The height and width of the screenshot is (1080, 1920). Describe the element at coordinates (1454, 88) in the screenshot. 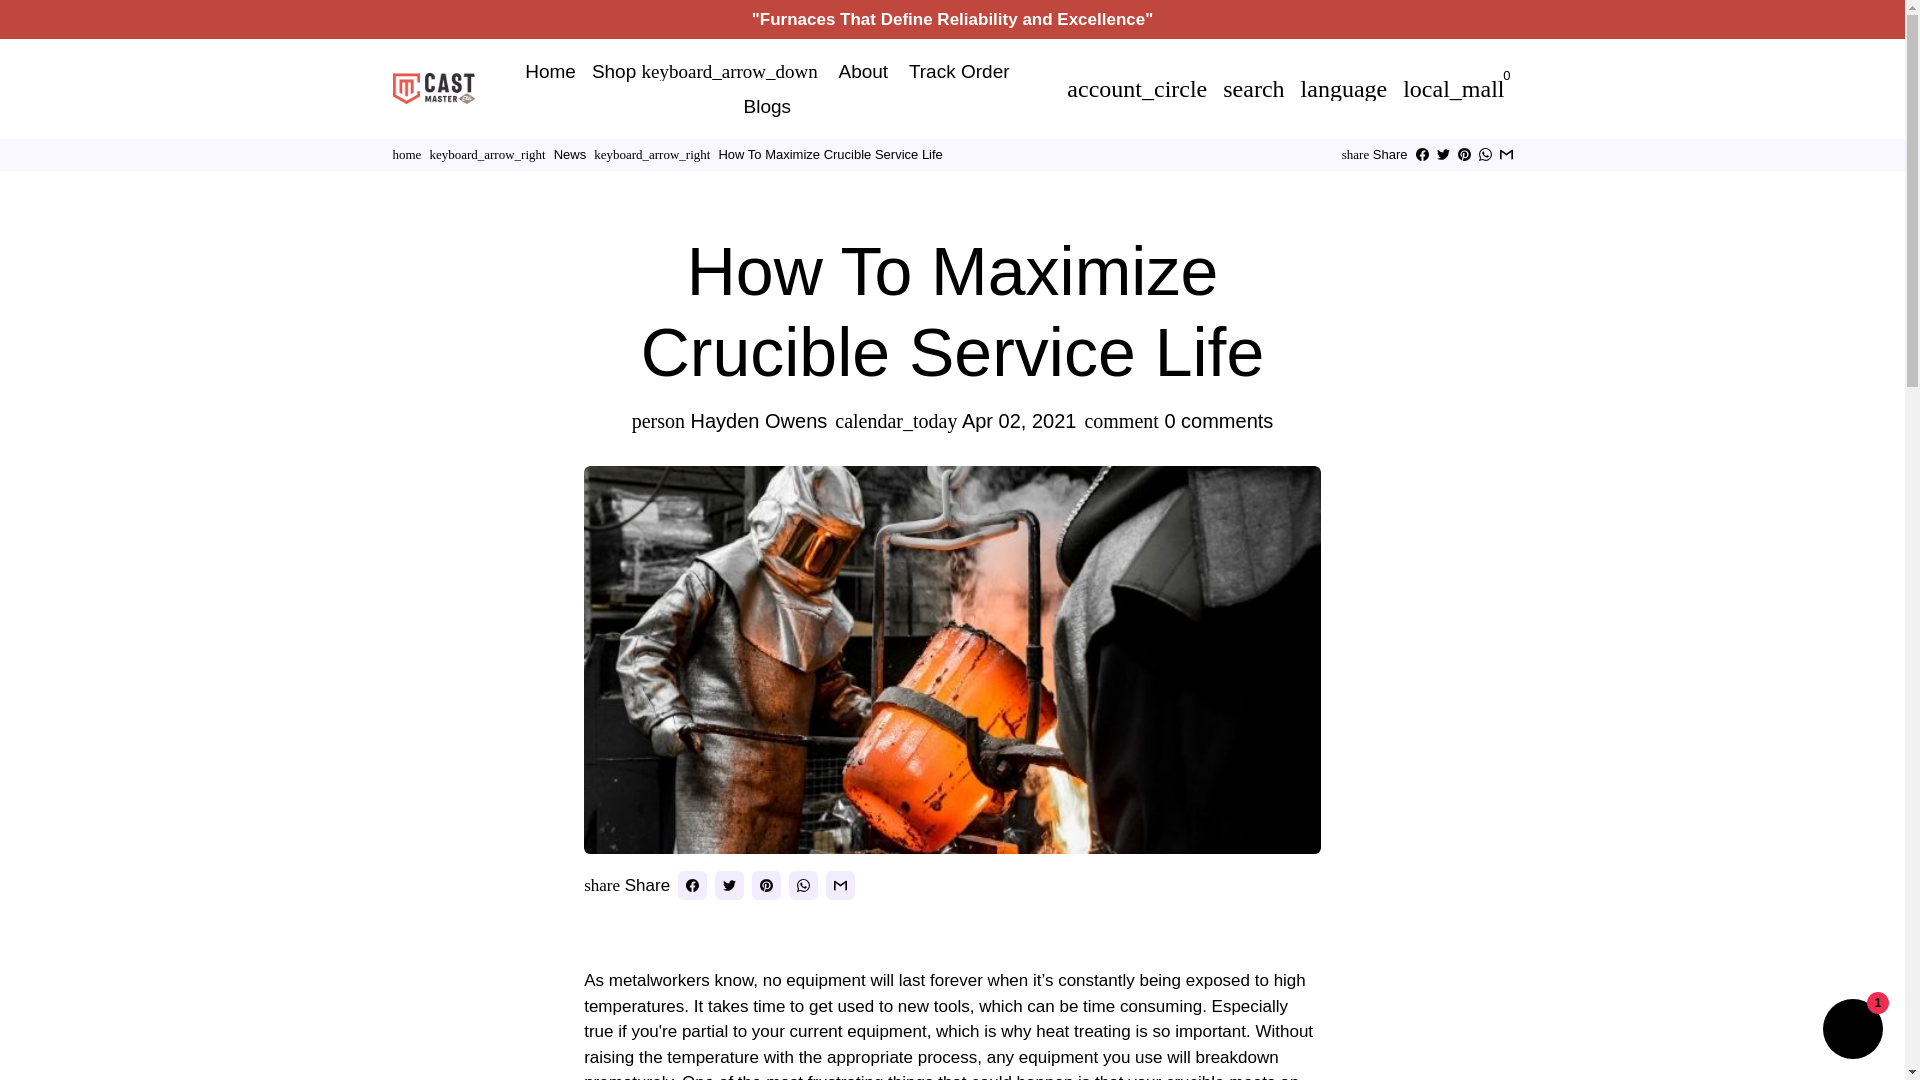

I see `Cart` at that location.